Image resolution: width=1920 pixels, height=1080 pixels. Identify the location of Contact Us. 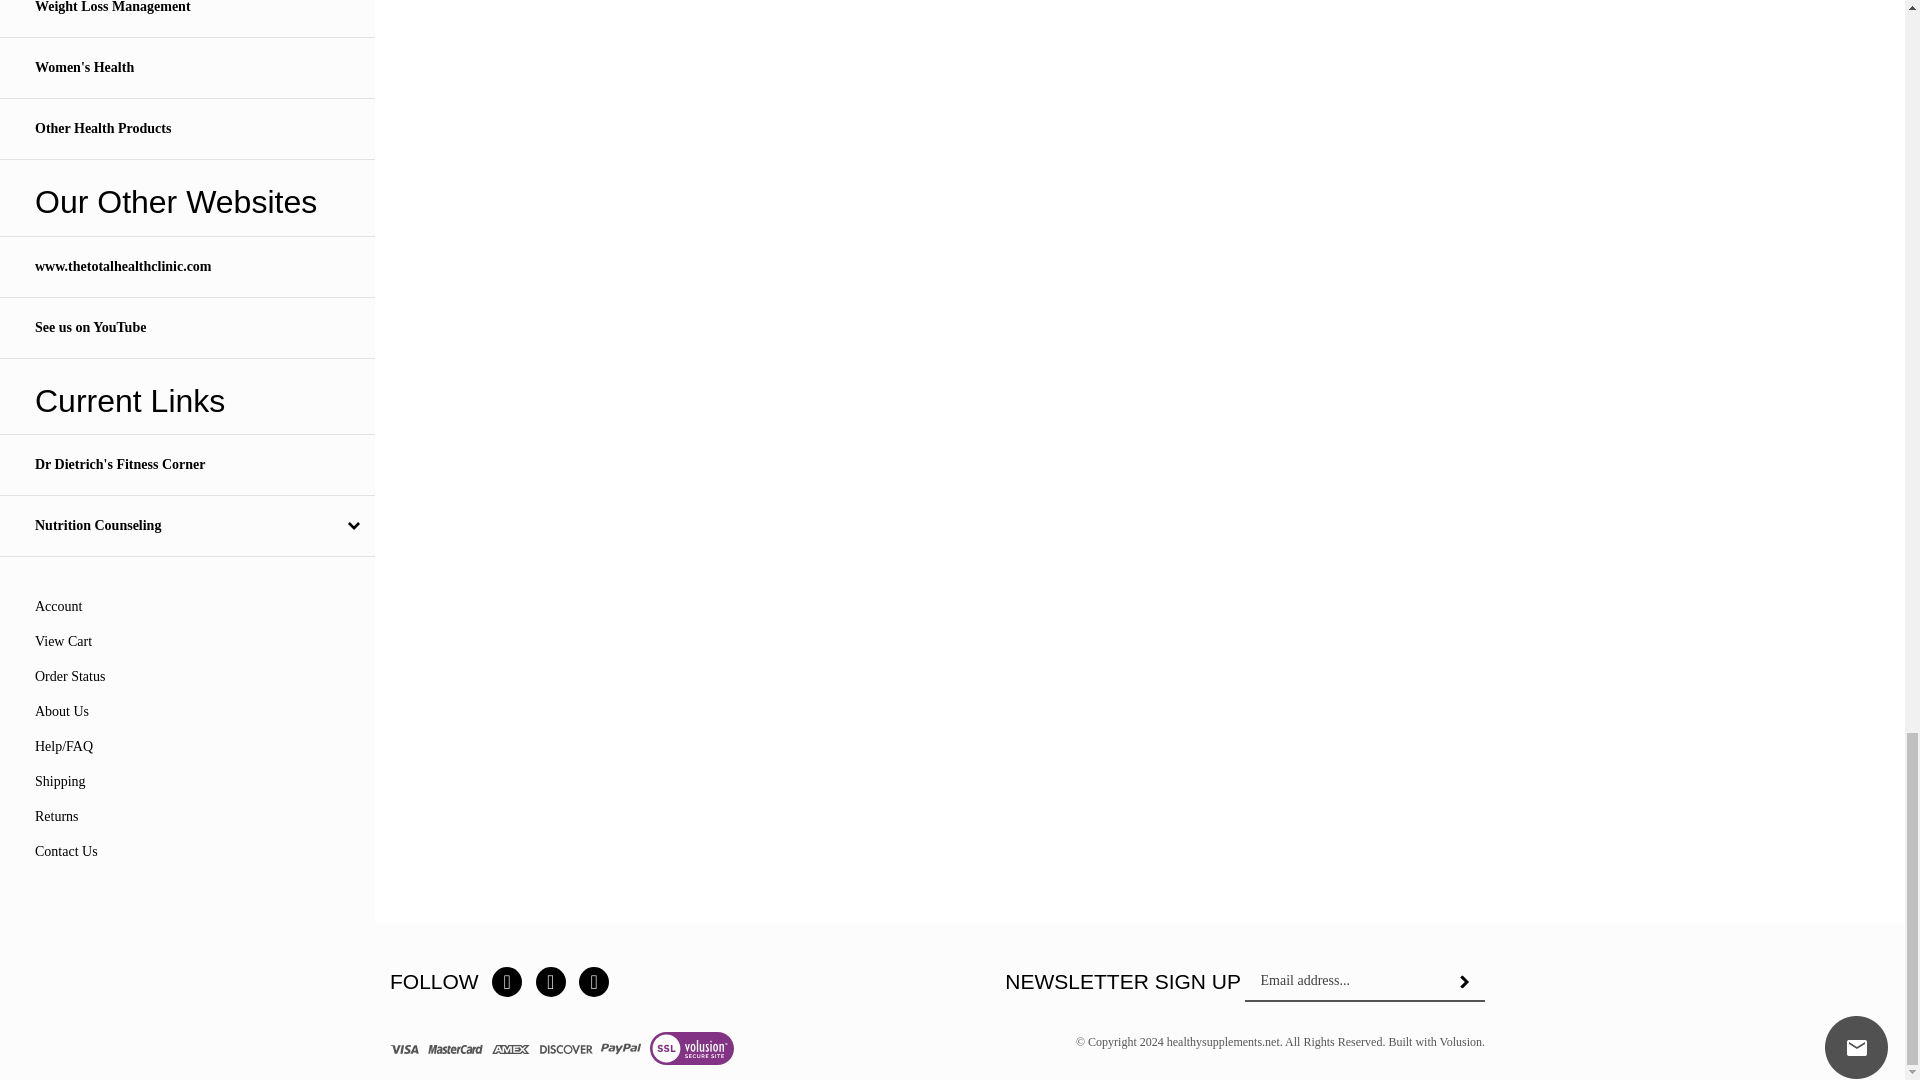
(66, 850).